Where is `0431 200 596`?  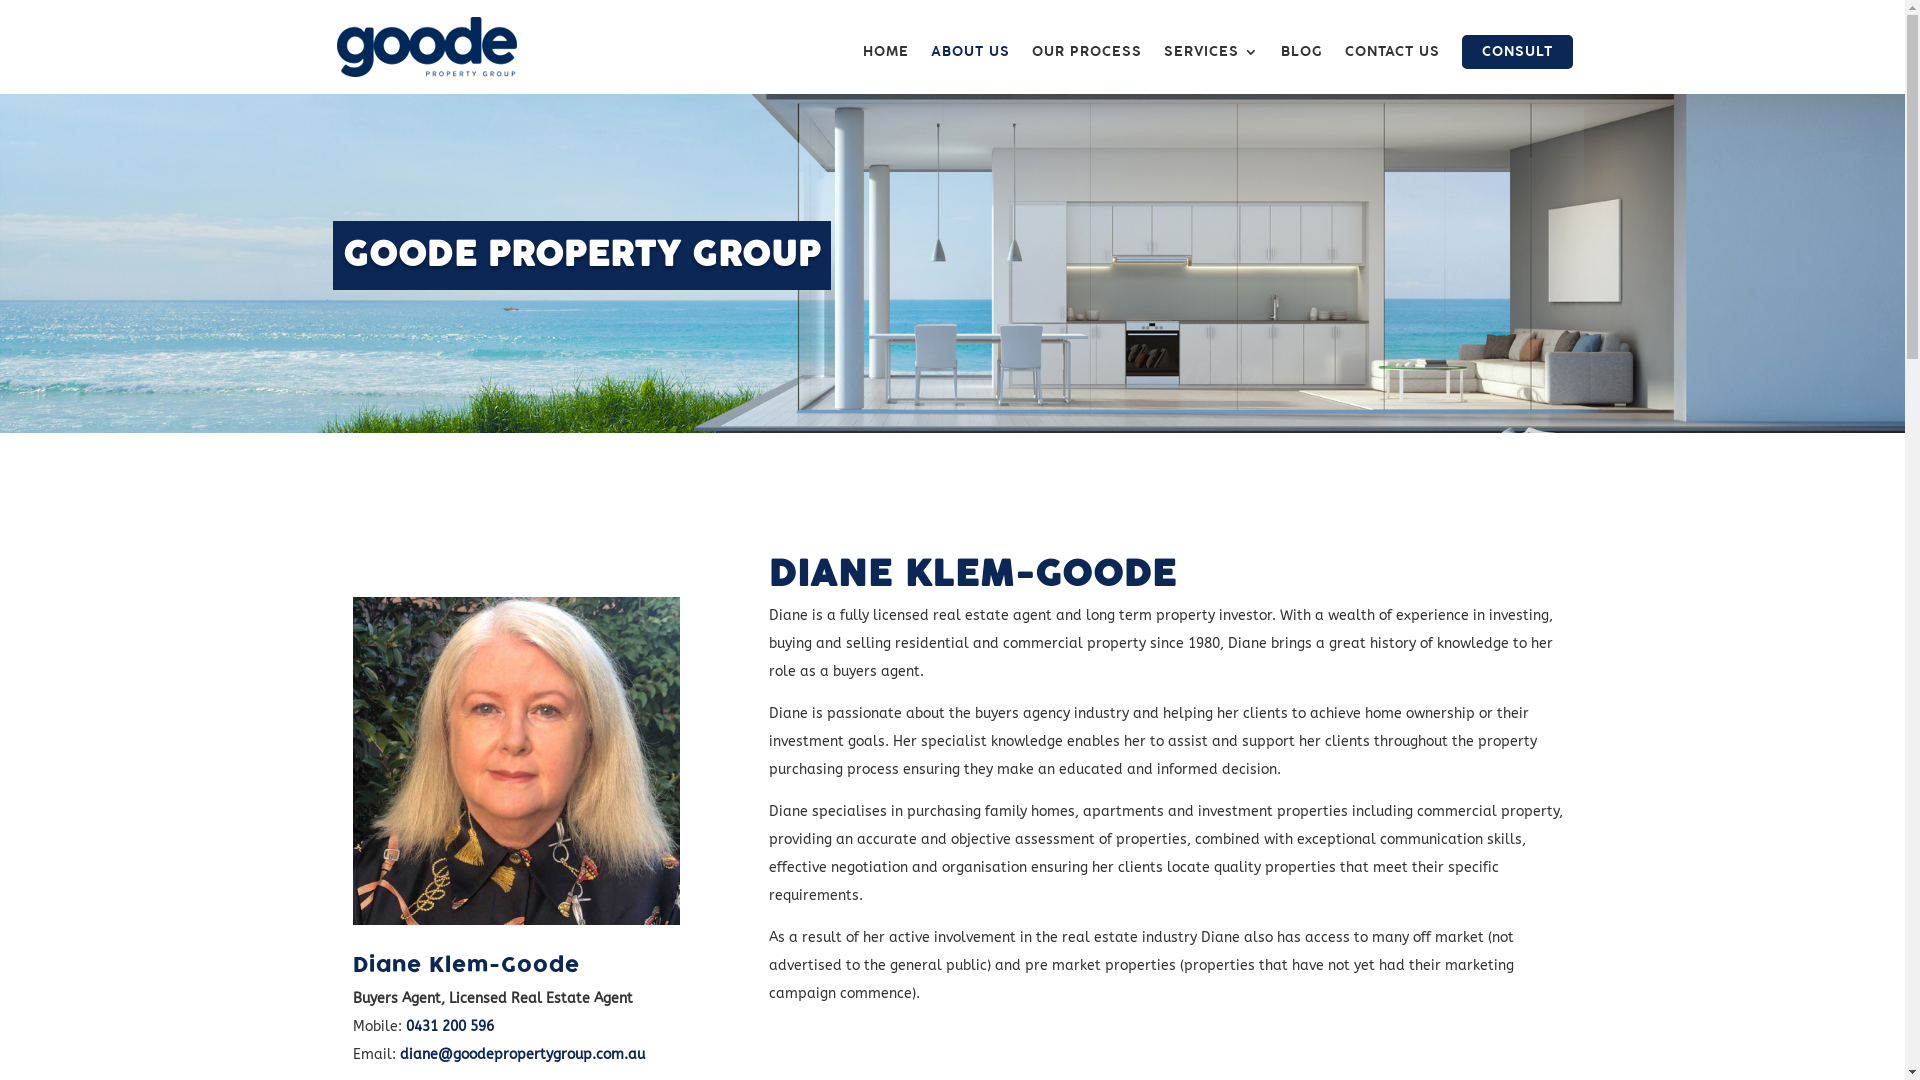
0431 200 596 is located at coordinates (450, 1026).